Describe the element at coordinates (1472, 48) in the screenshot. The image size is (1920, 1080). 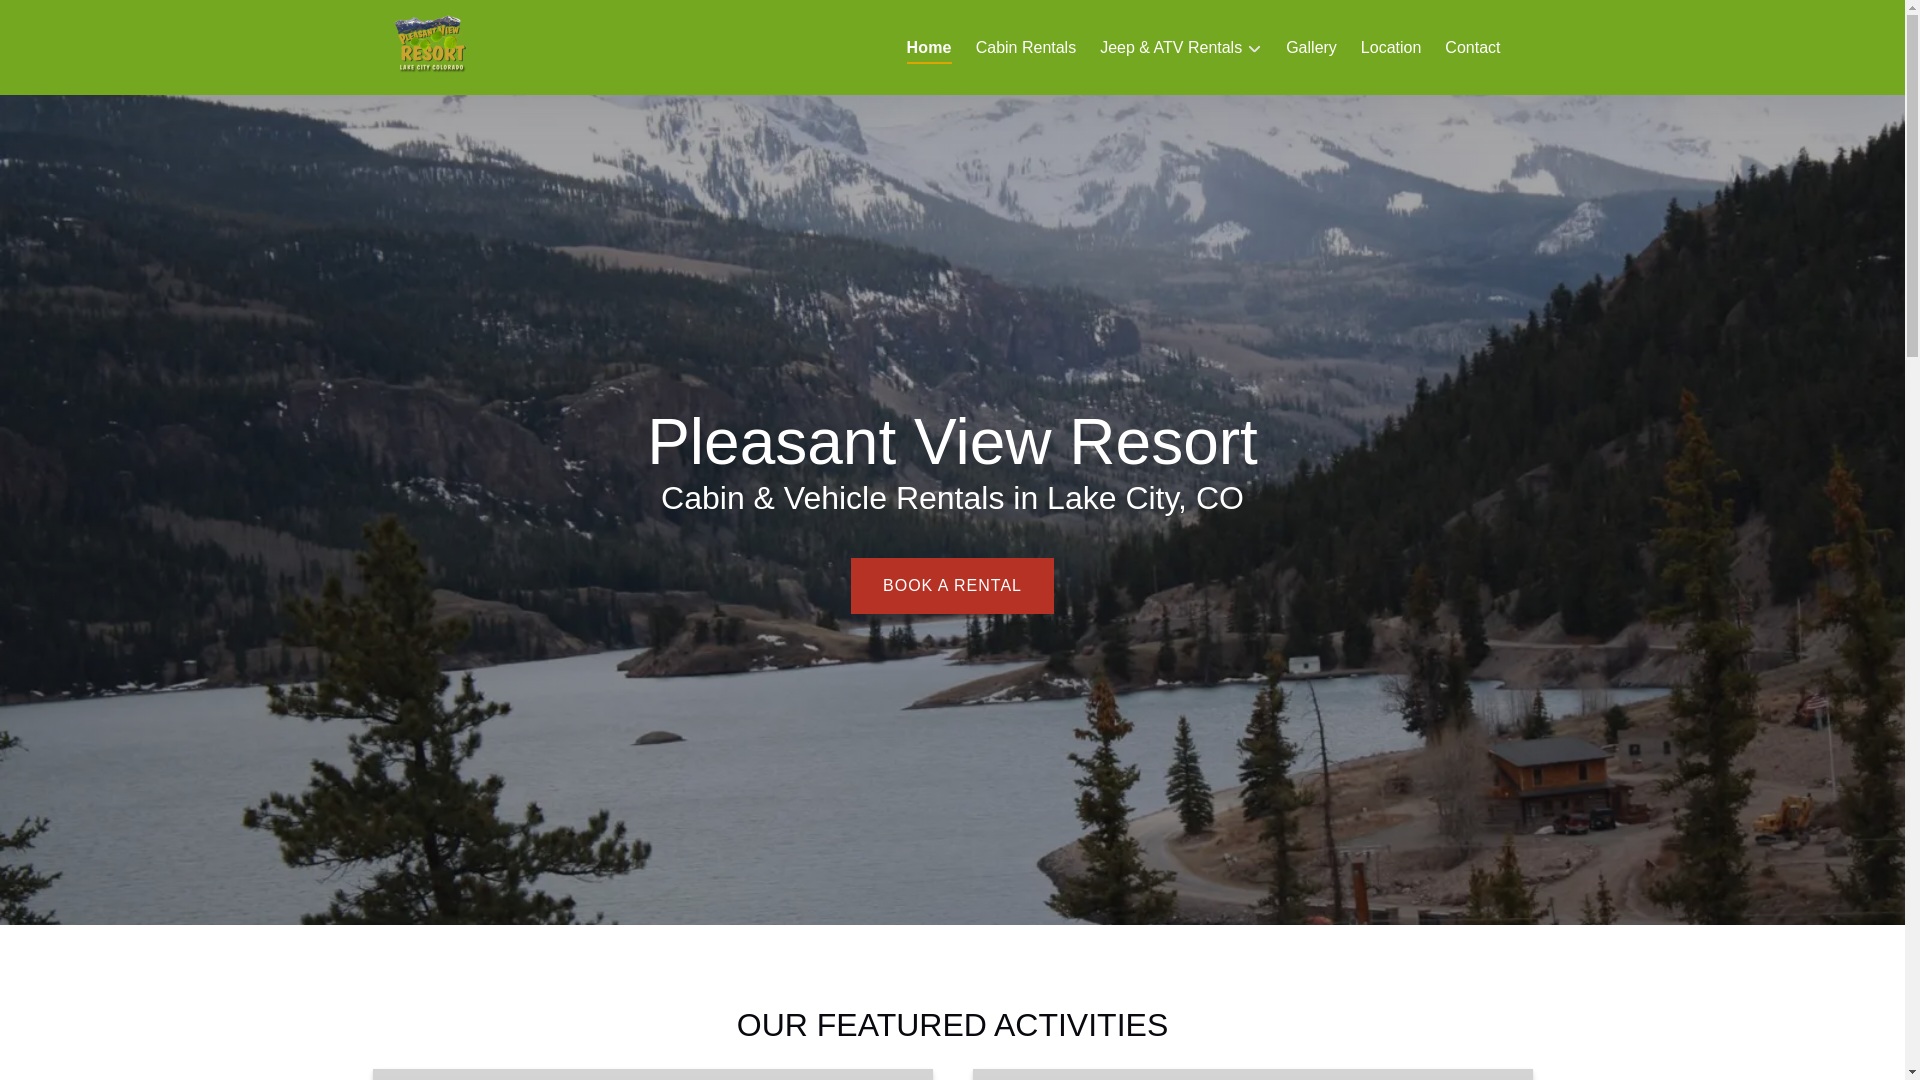
I see `Contact` at that location.